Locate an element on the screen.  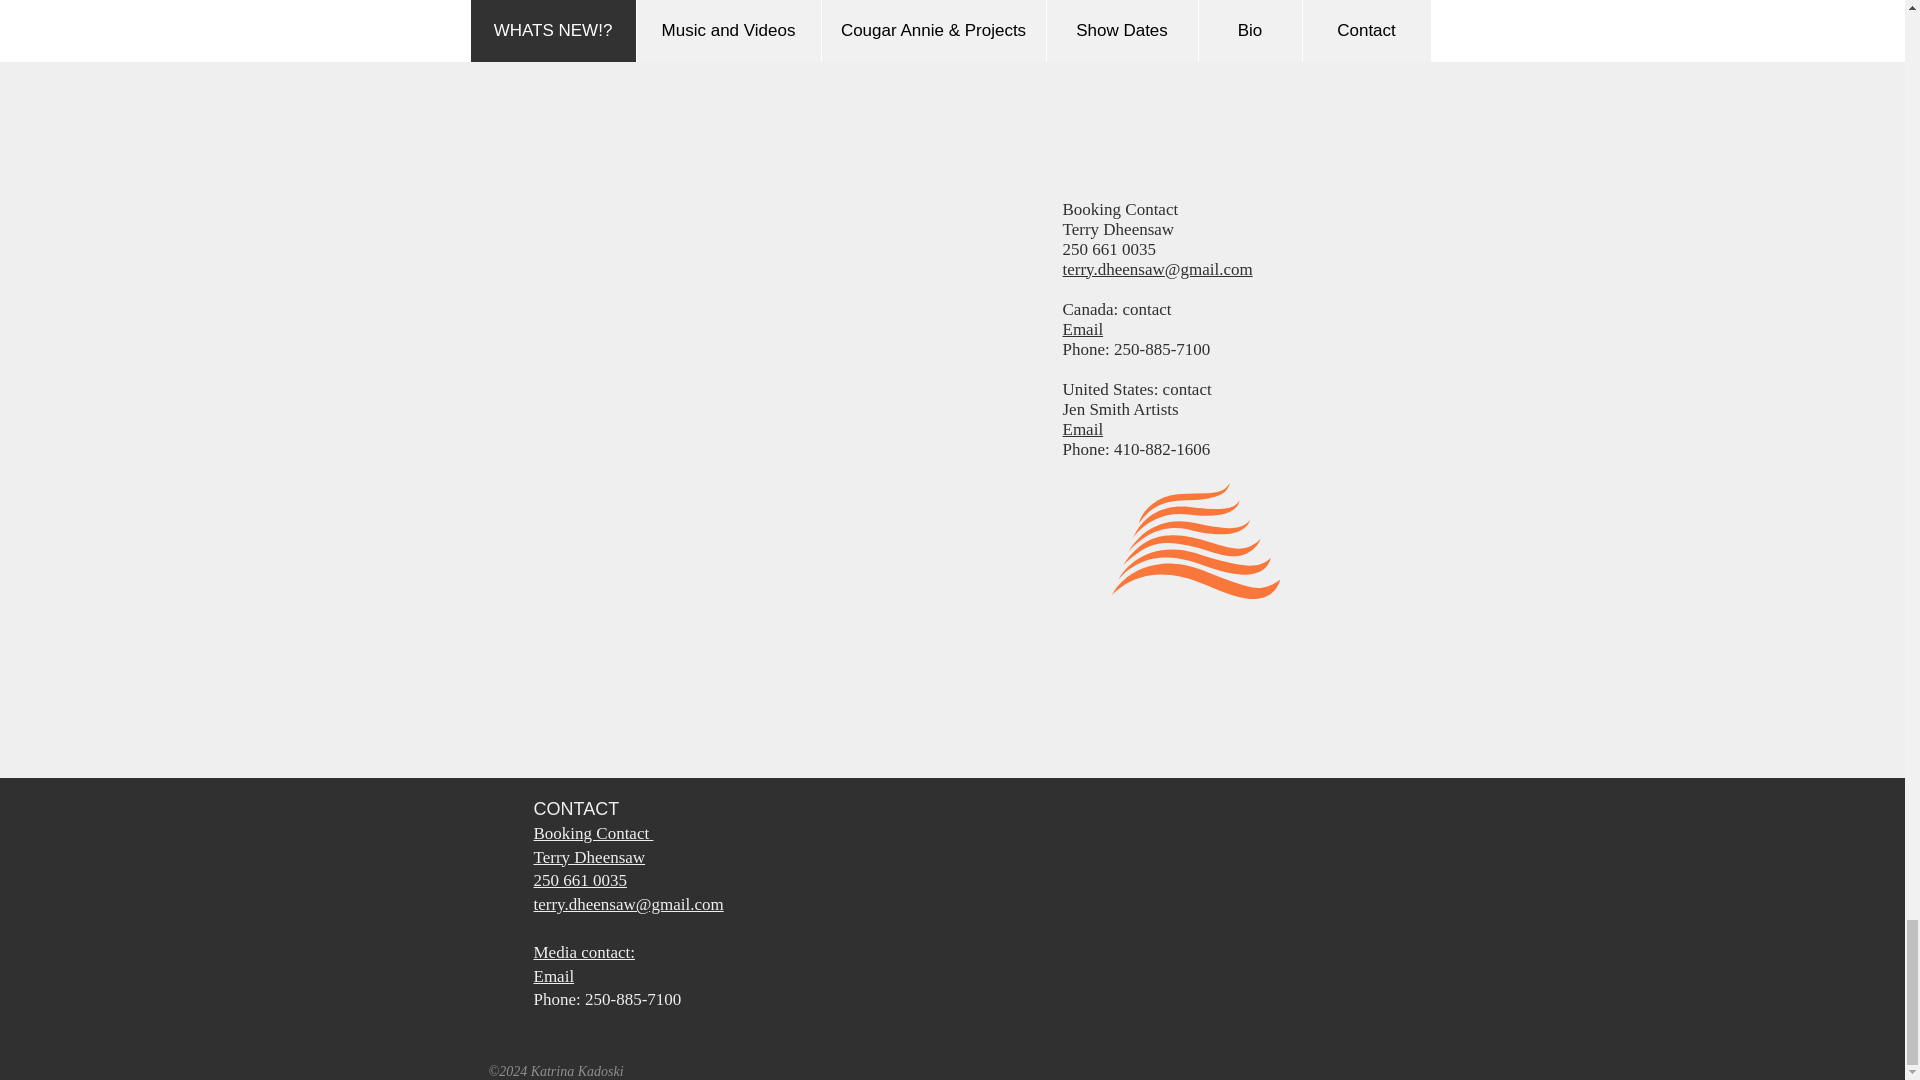
Canada: contact is located at coordinates (1116, 309).